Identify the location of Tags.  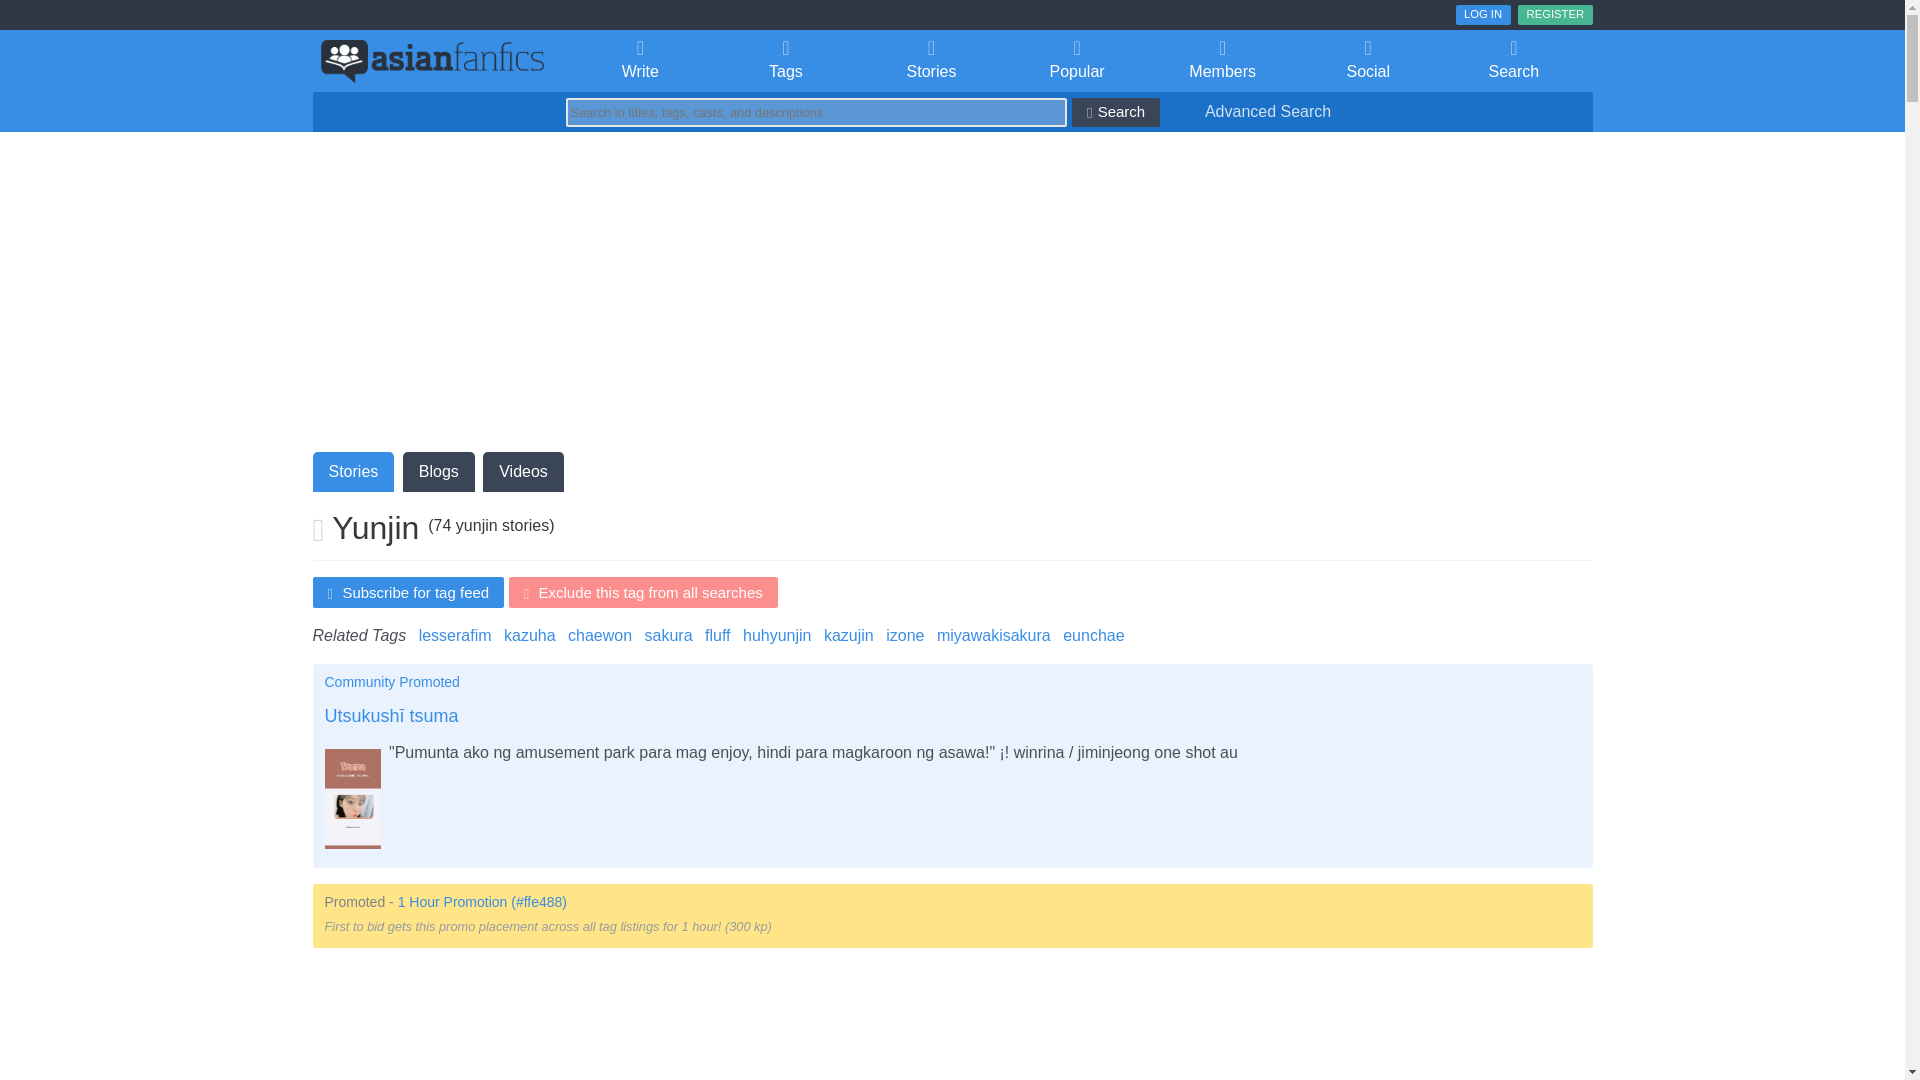
(785, 60).